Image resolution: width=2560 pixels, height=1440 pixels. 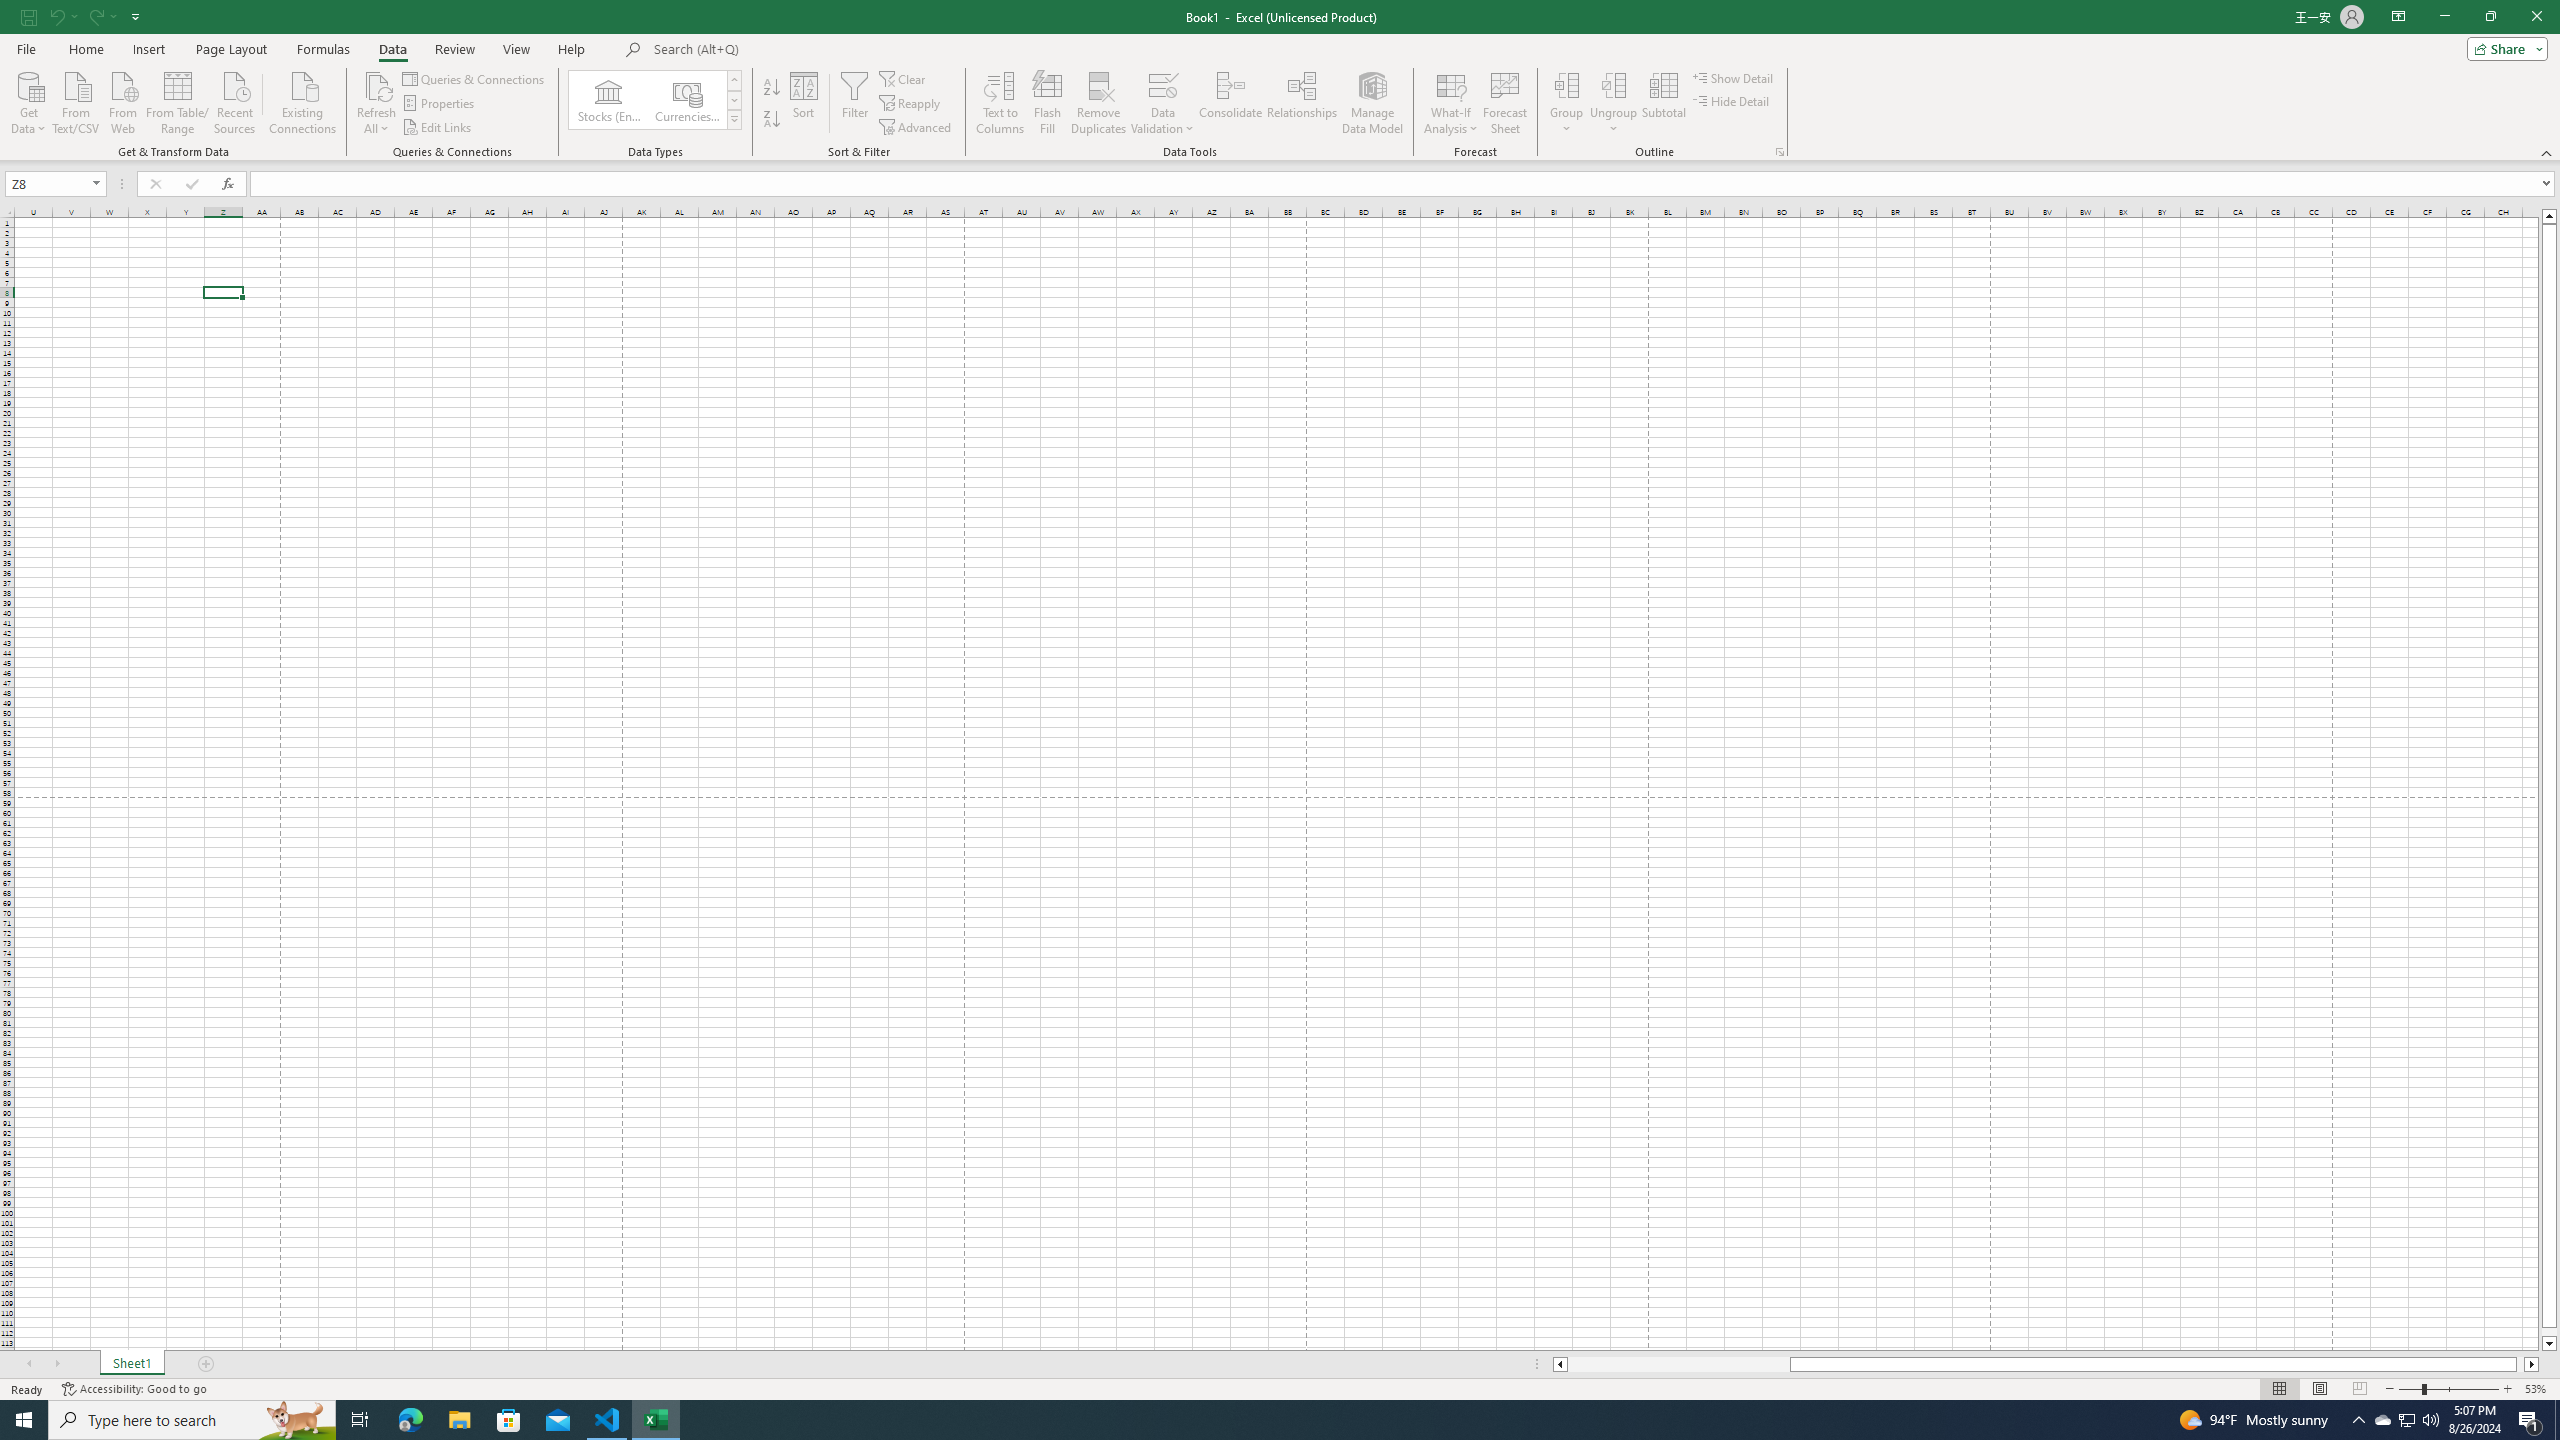 What do you see at coordinates (608, 100) in the screenshot?
I see `Stocks (English)` at bounding box center [608, 100].